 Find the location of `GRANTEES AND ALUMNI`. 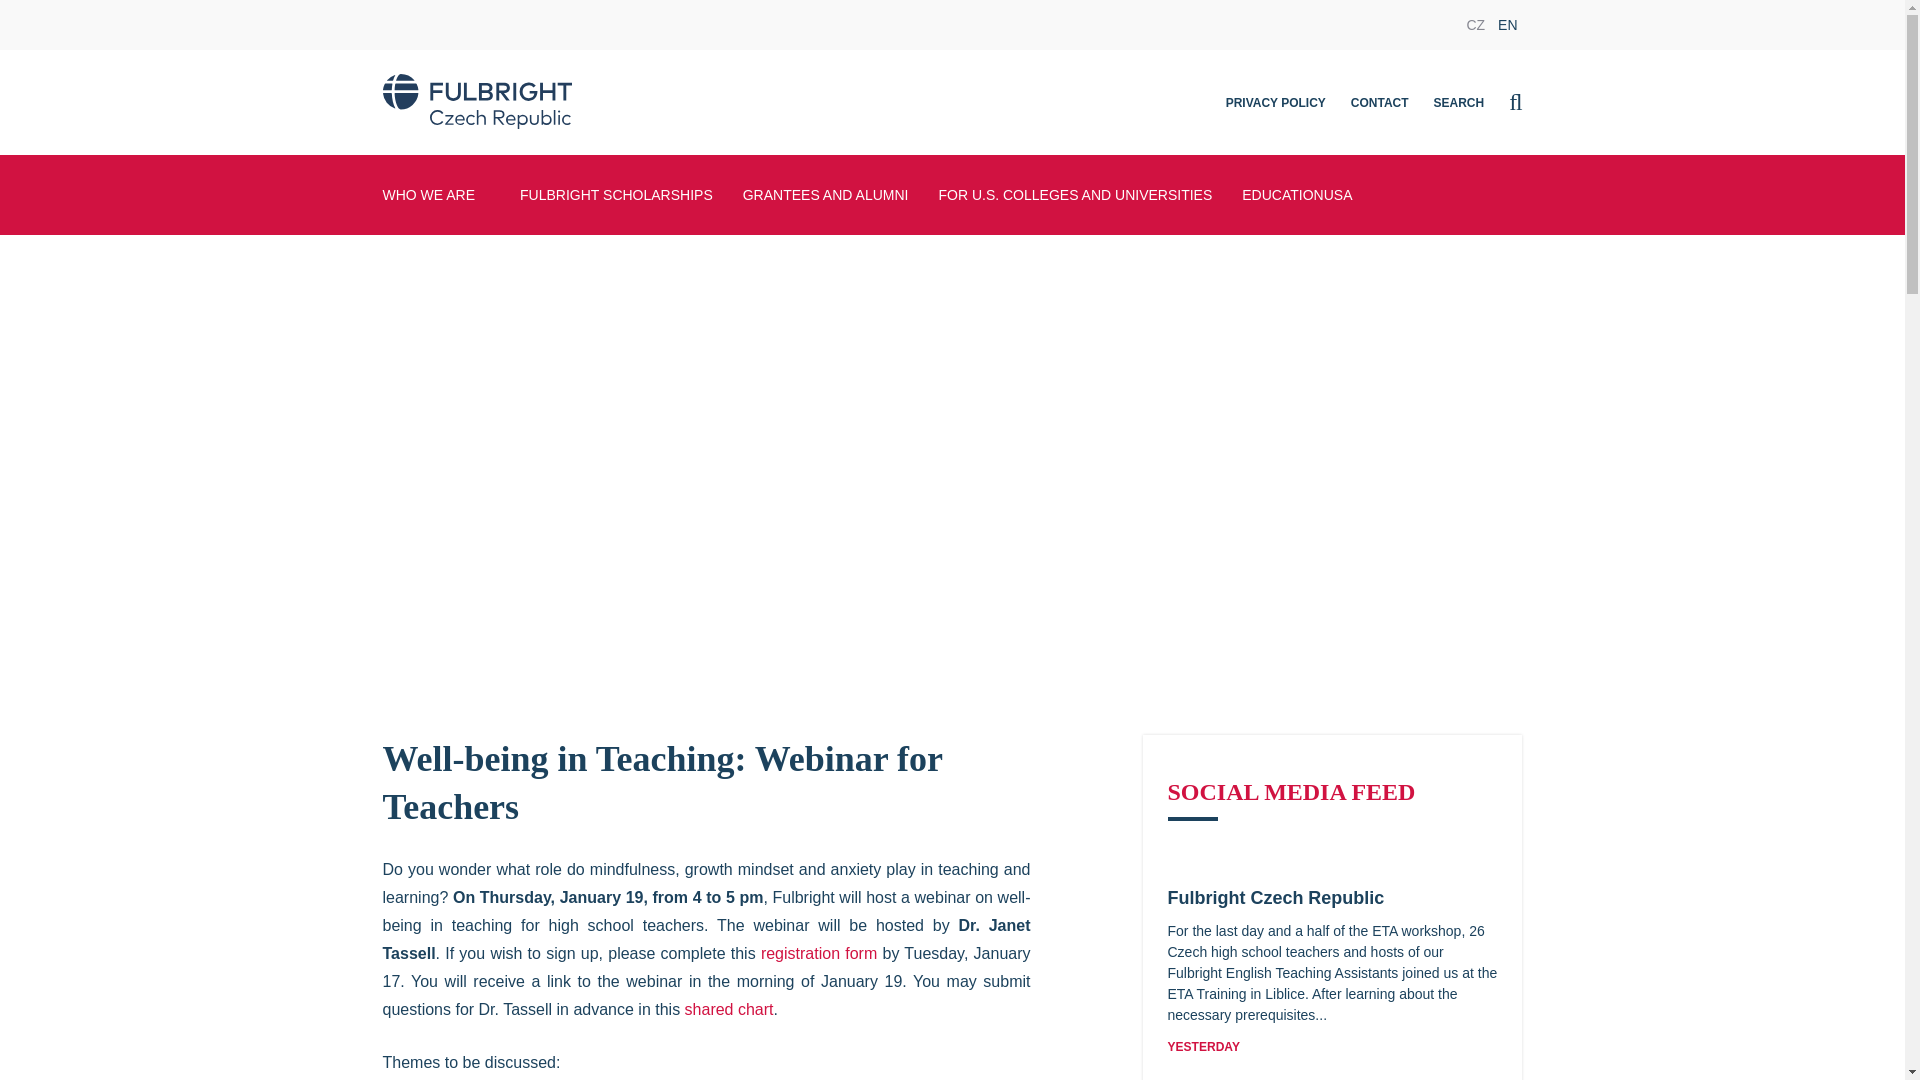

GRANTEES AND ALUMNI is located at coordinates (825, 195).